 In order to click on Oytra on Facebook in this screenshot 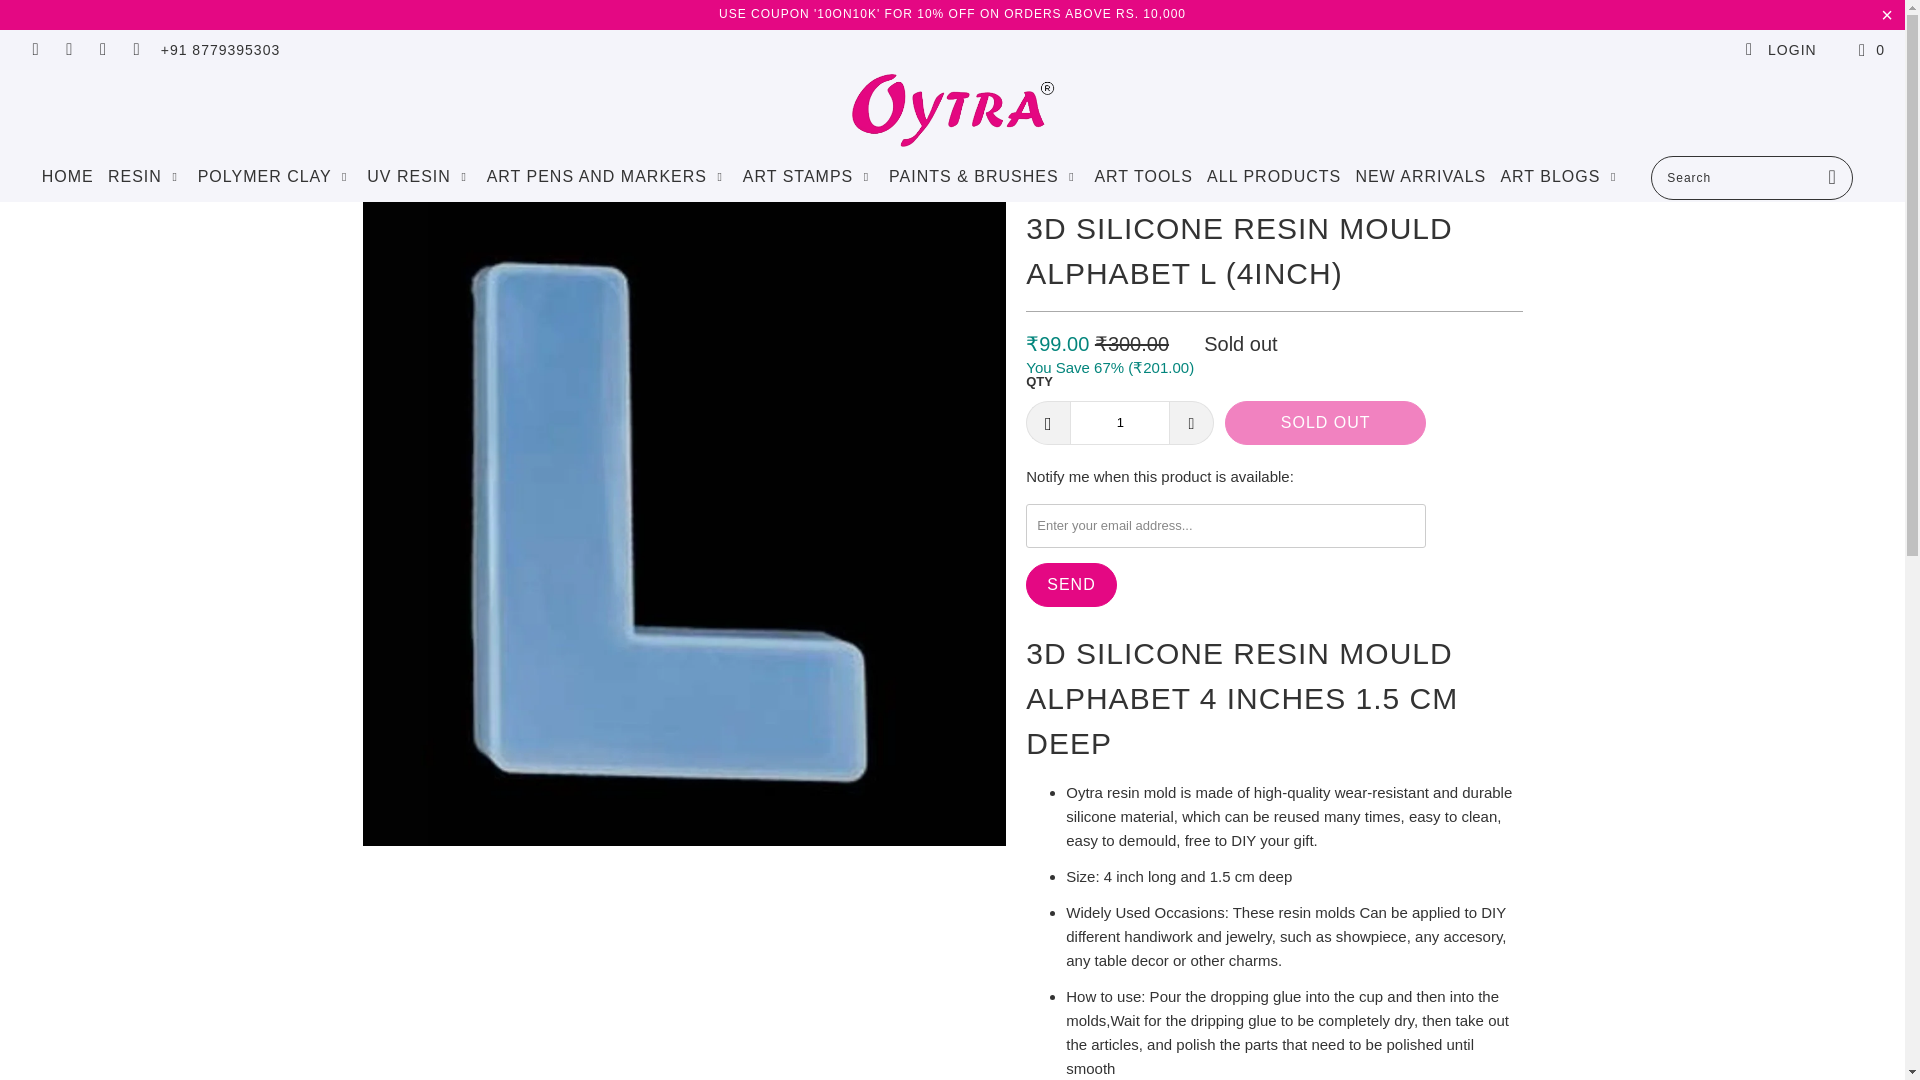, I will do `click(34, 50)`.